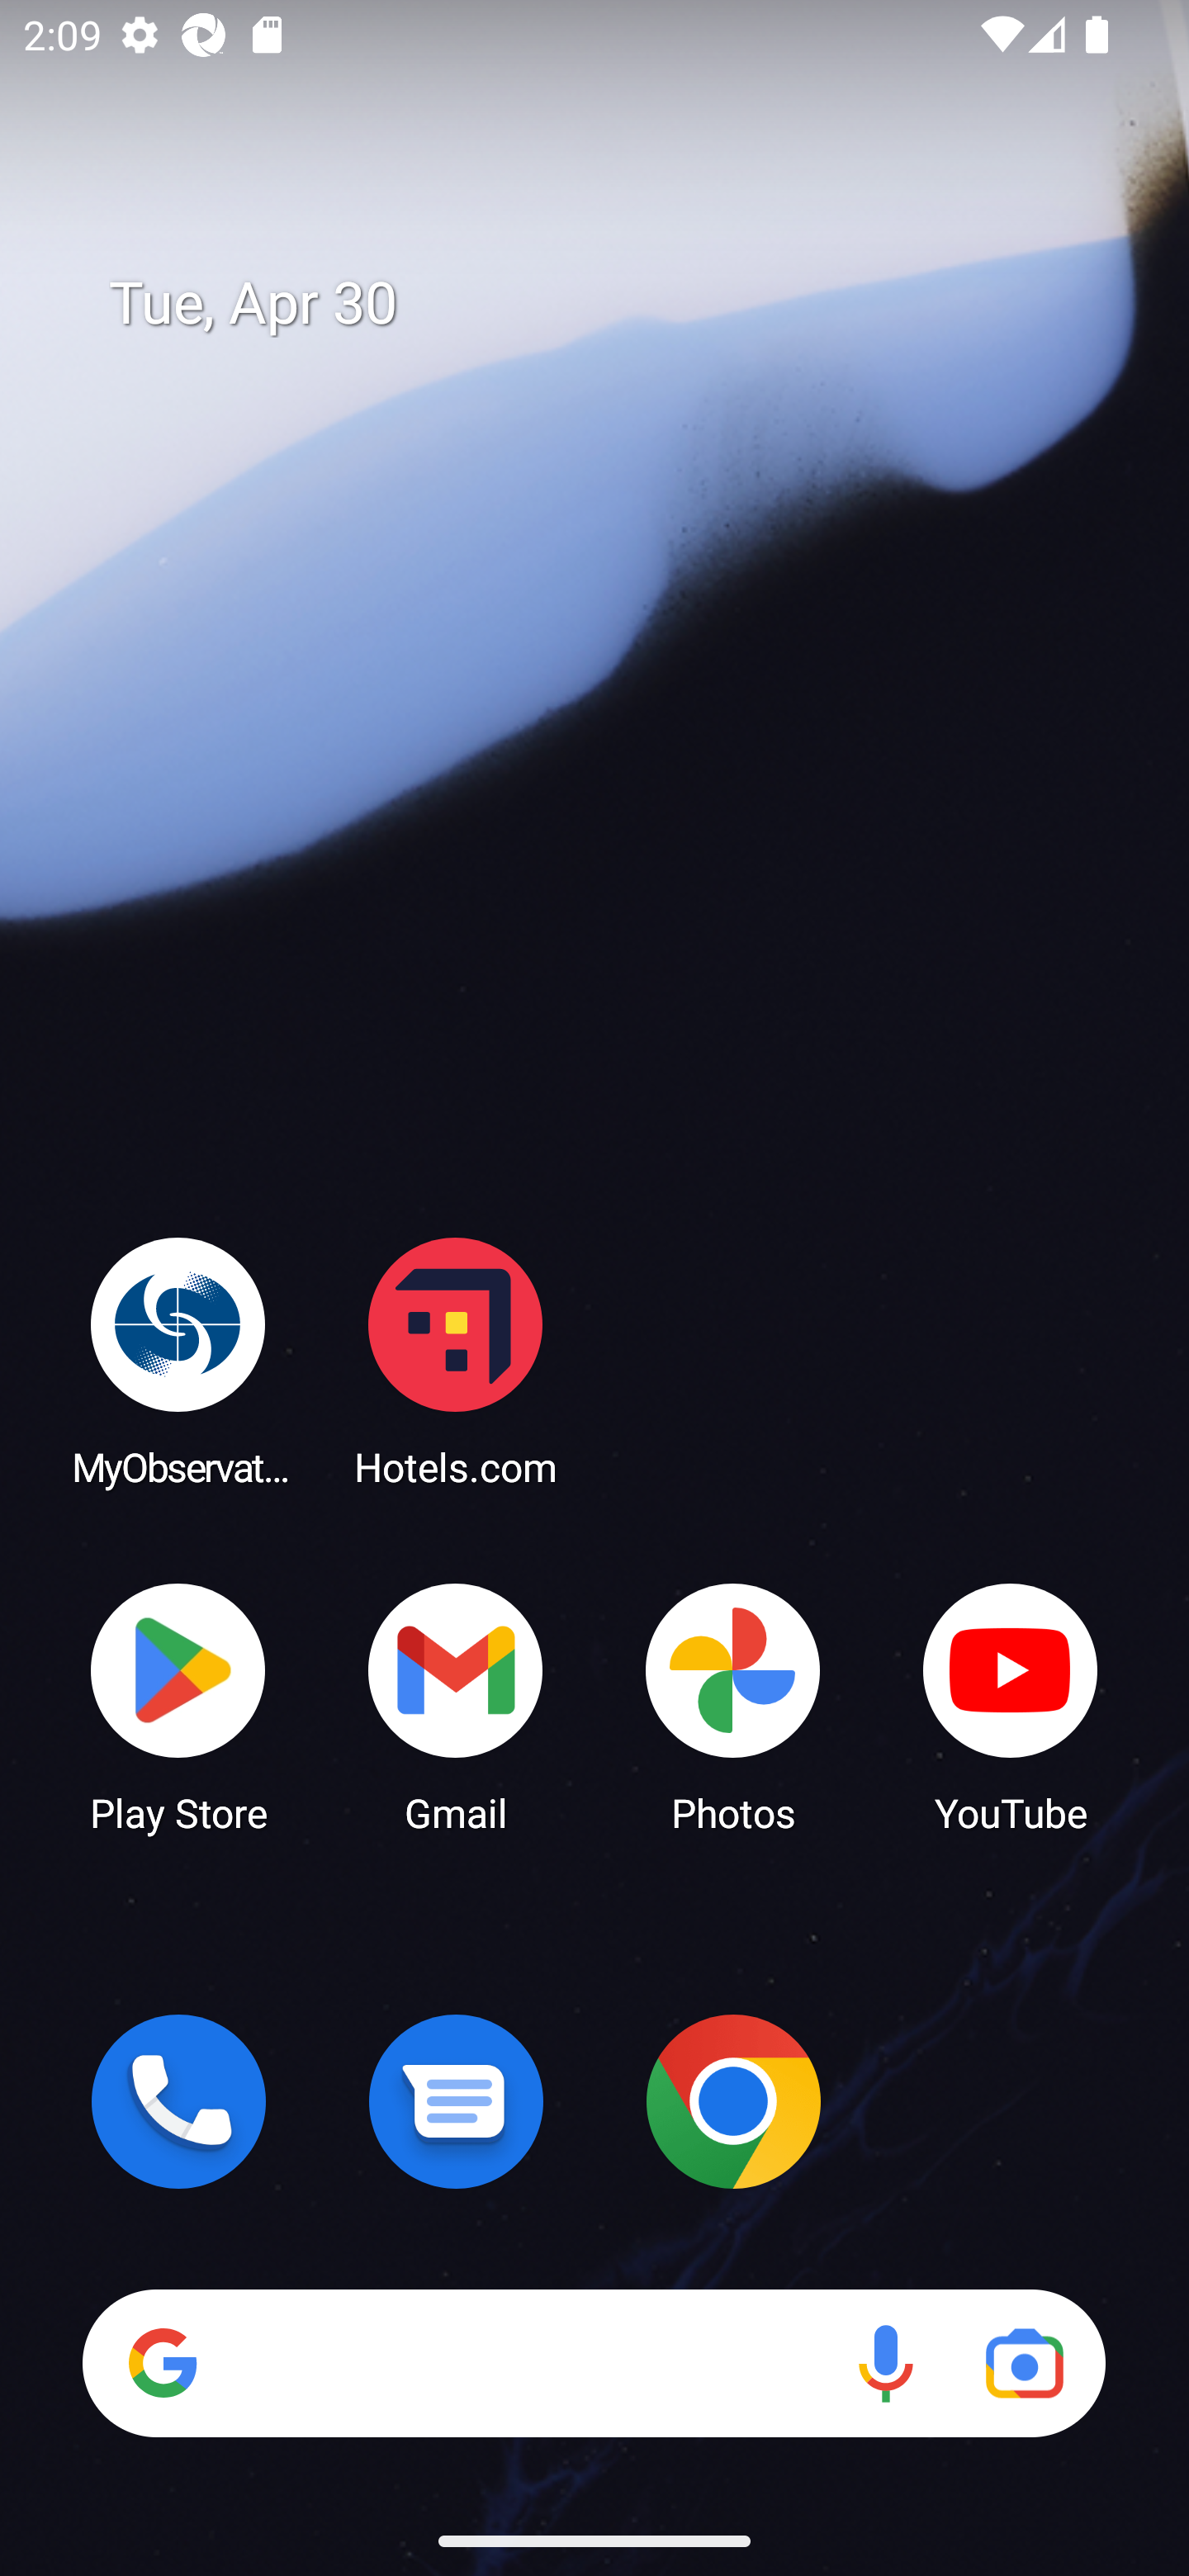 This screenshot has width=1189, height=2576. What do you see at coordinates (1011, 1706) in the screenshot?
I see `YouTube` at bounding box center [1011, 1706].